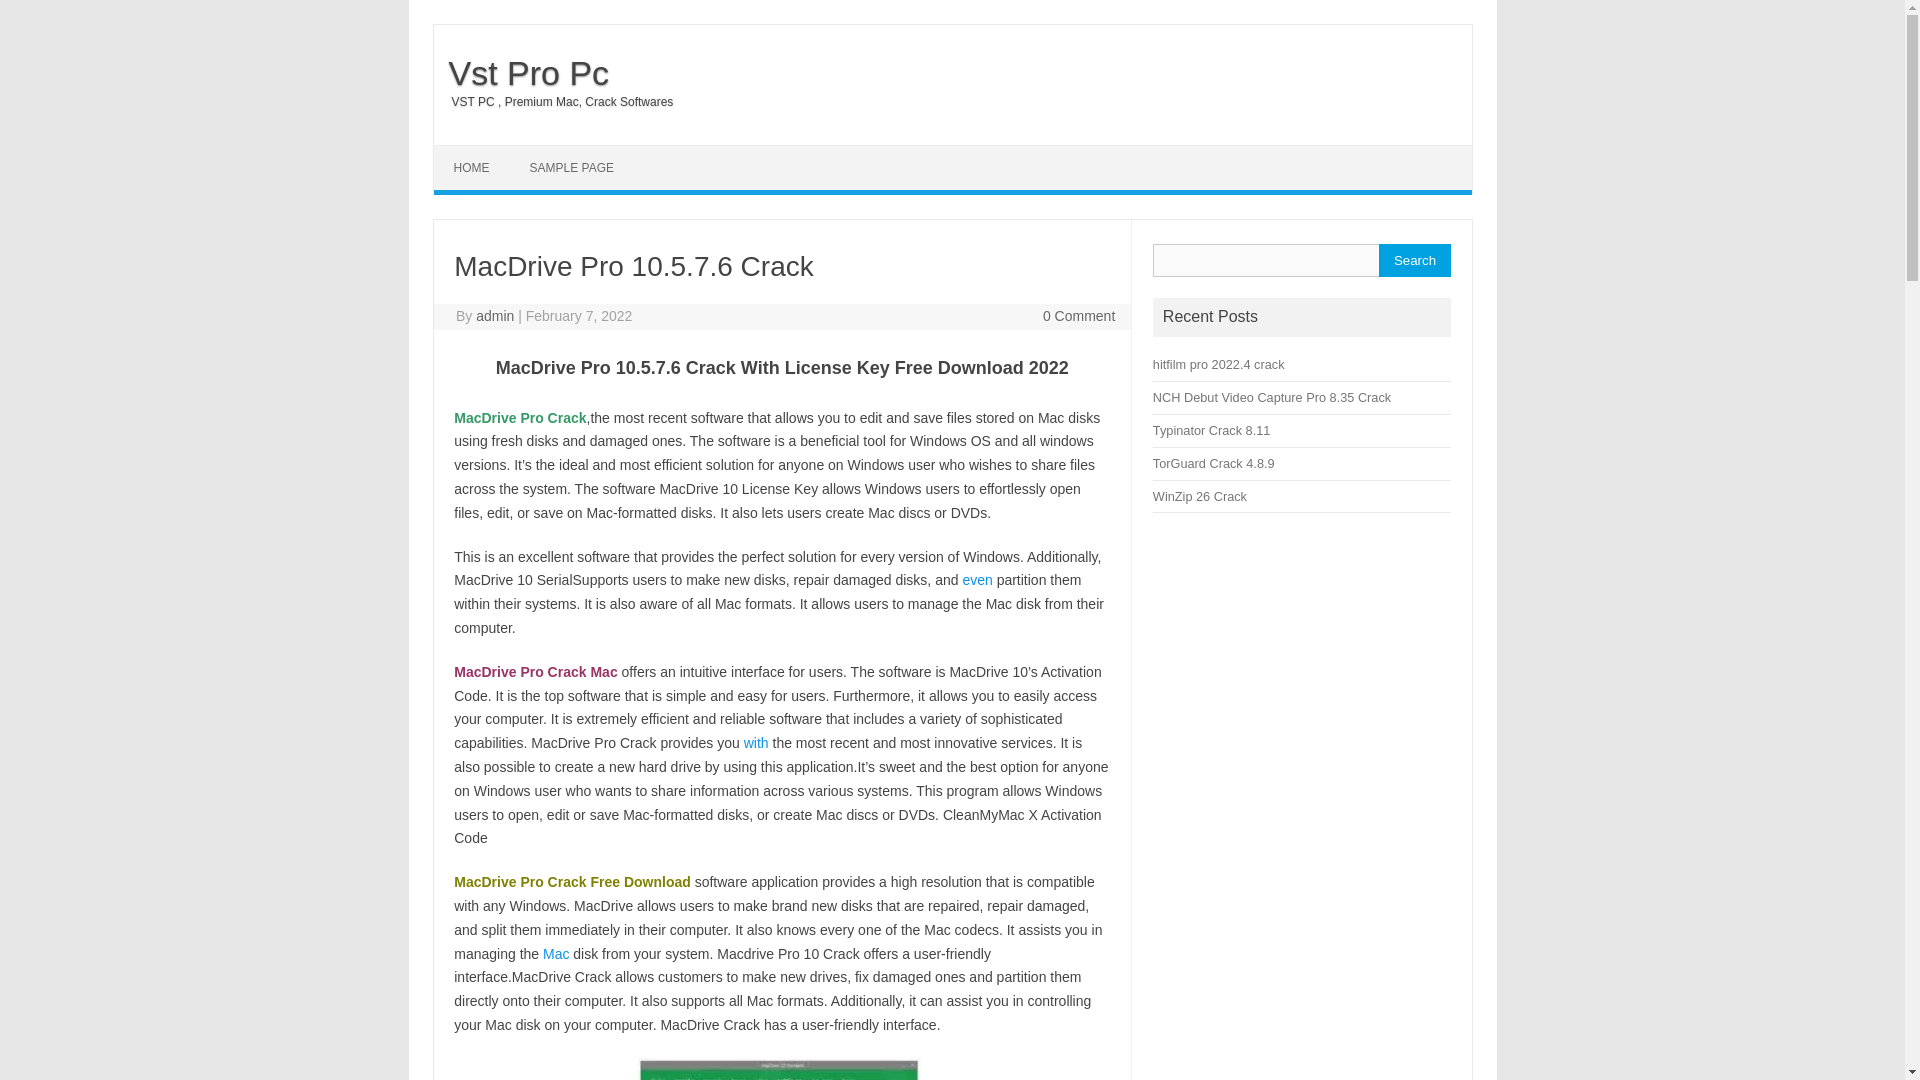  What do you see at coordinates (1272, 397) in the screenshot?
I see `NCH Debut Video Capture Pro 8.35 Crack` at bounding box center [1272, 397].